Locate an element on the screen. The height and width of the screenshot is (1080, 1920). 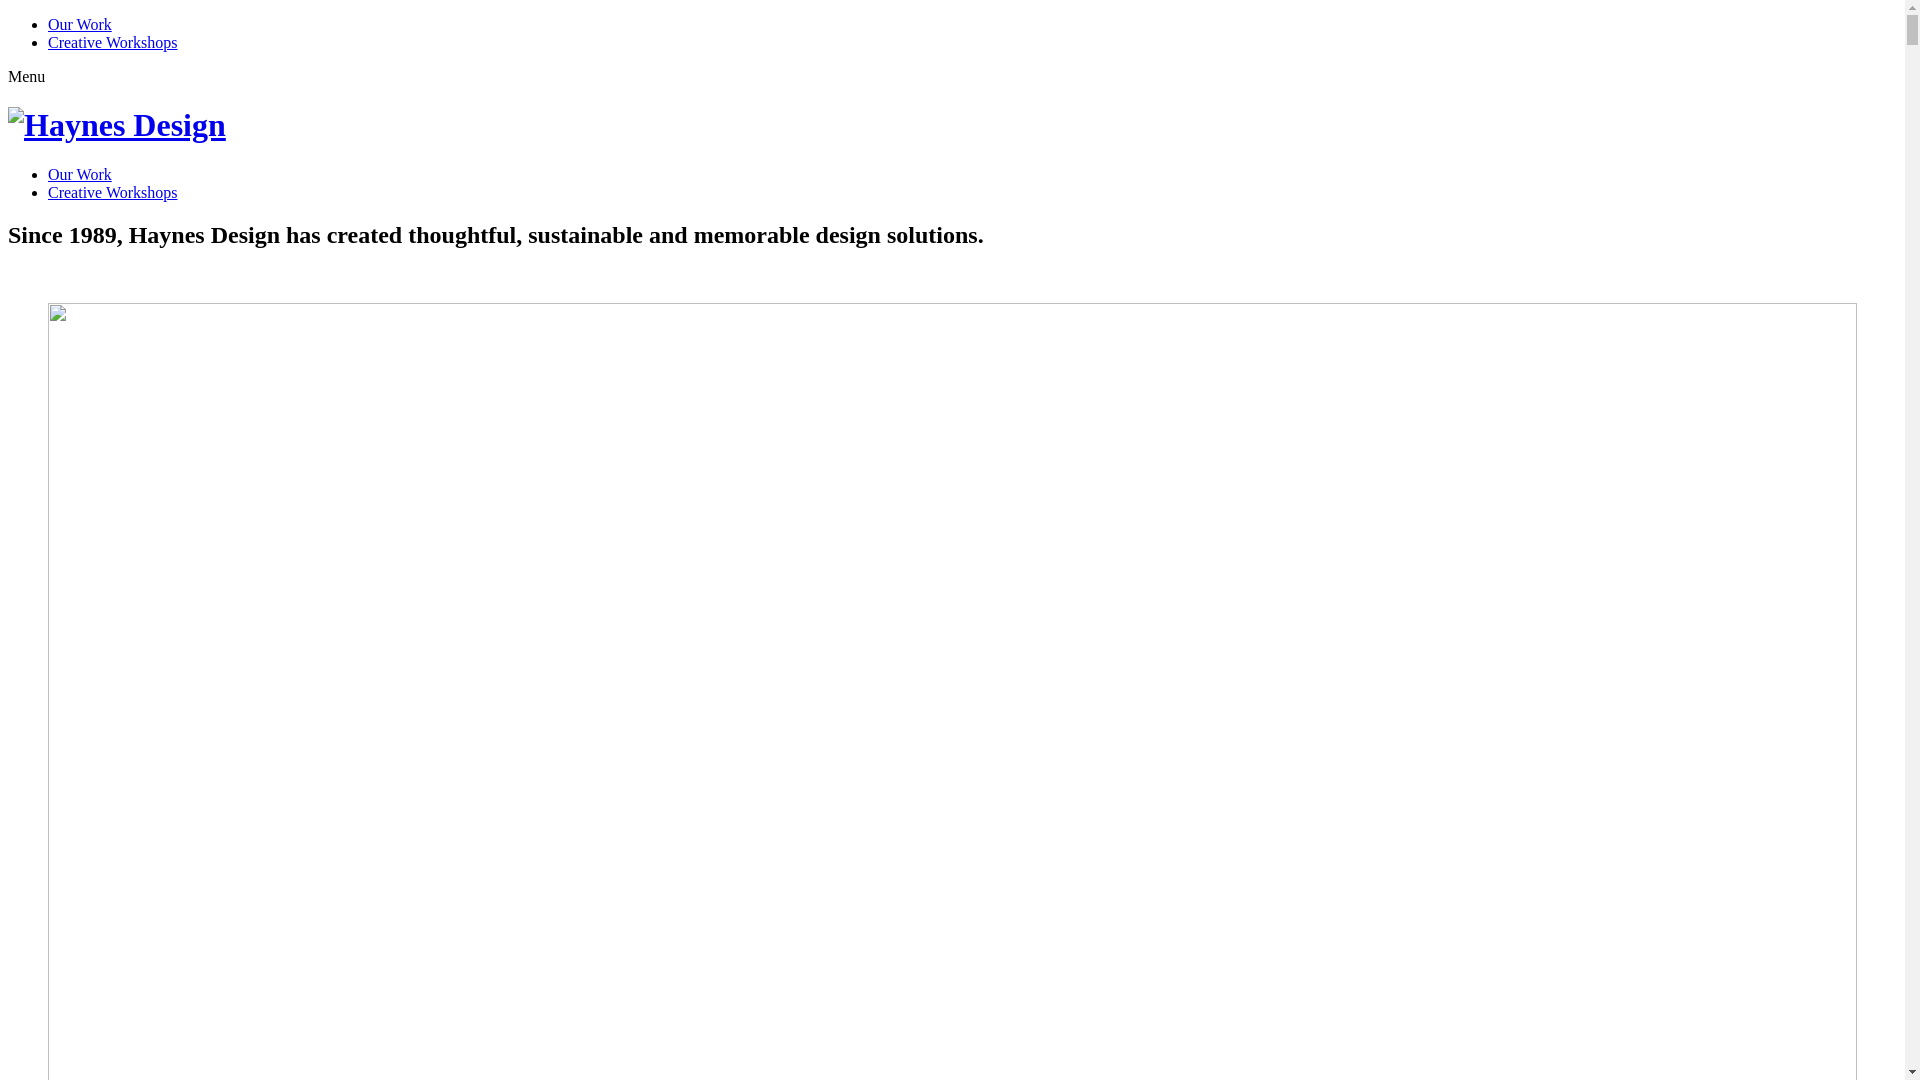
Our Work is located at coordinates (80, 24).